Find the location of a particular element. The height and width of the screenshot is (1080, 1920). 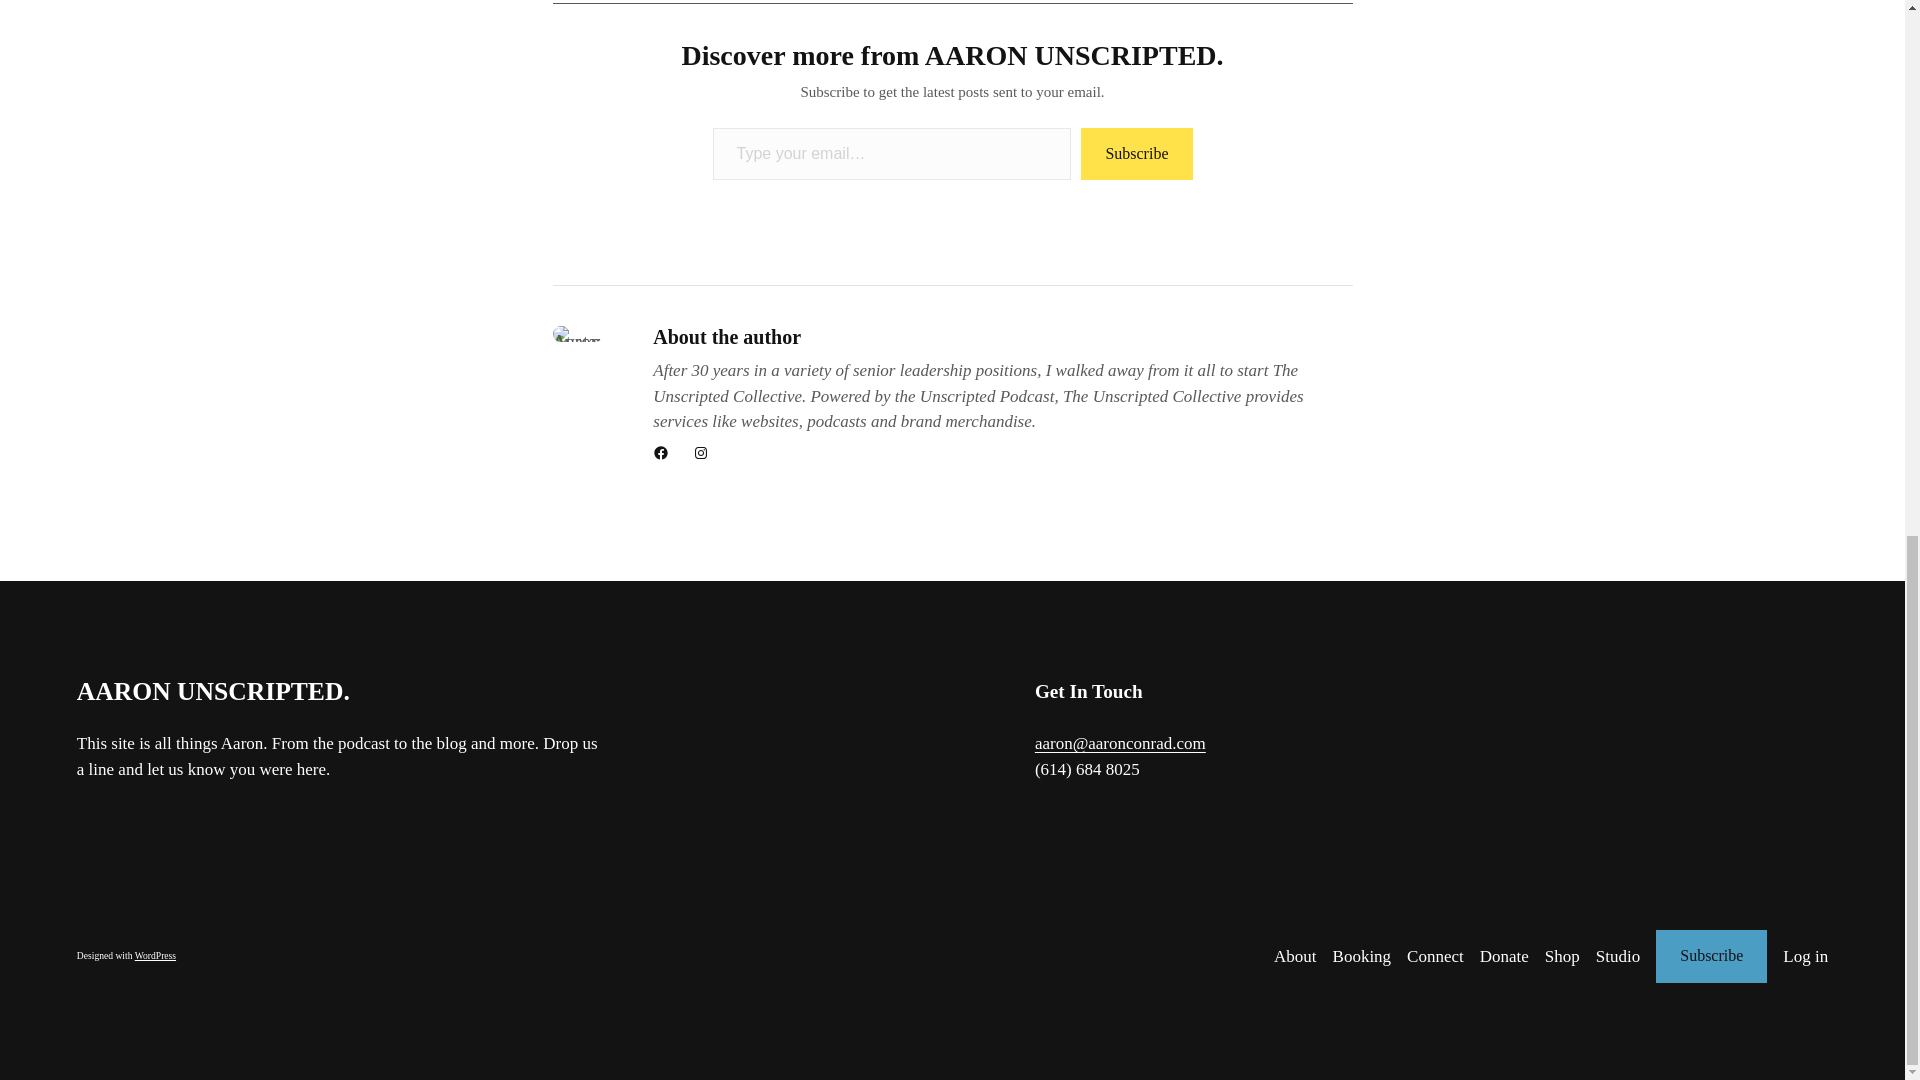

Connect is located at coordinates (1435, 956).